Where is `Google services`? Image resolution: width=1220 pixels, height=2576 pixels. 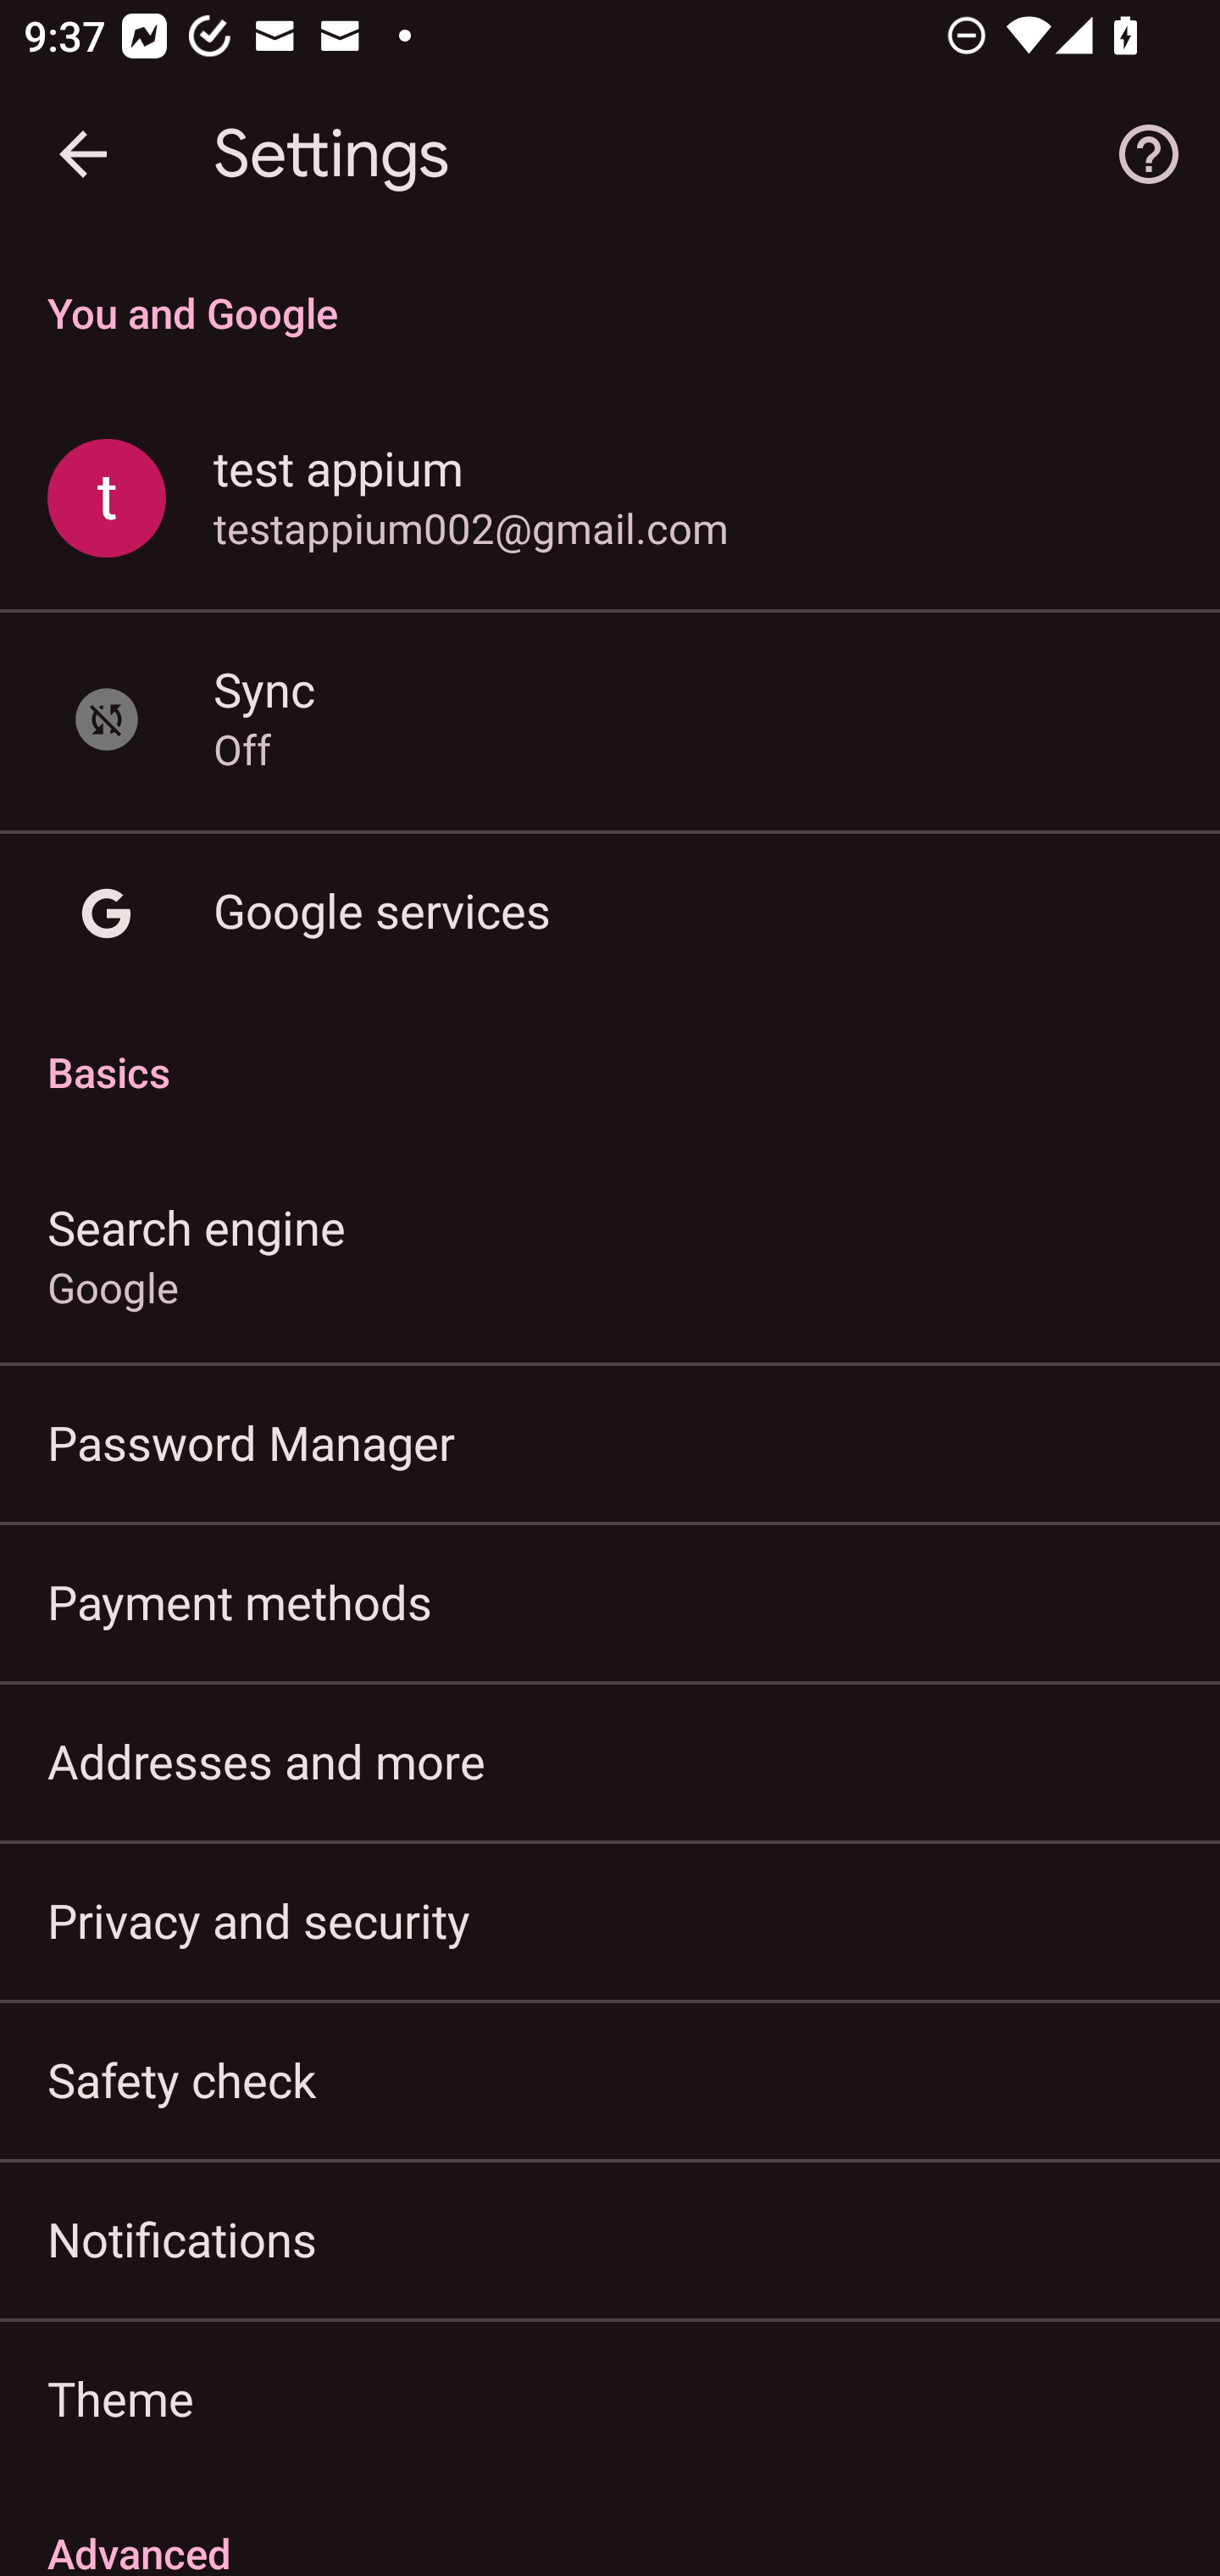
Google services is located at coordinates (610, 913).